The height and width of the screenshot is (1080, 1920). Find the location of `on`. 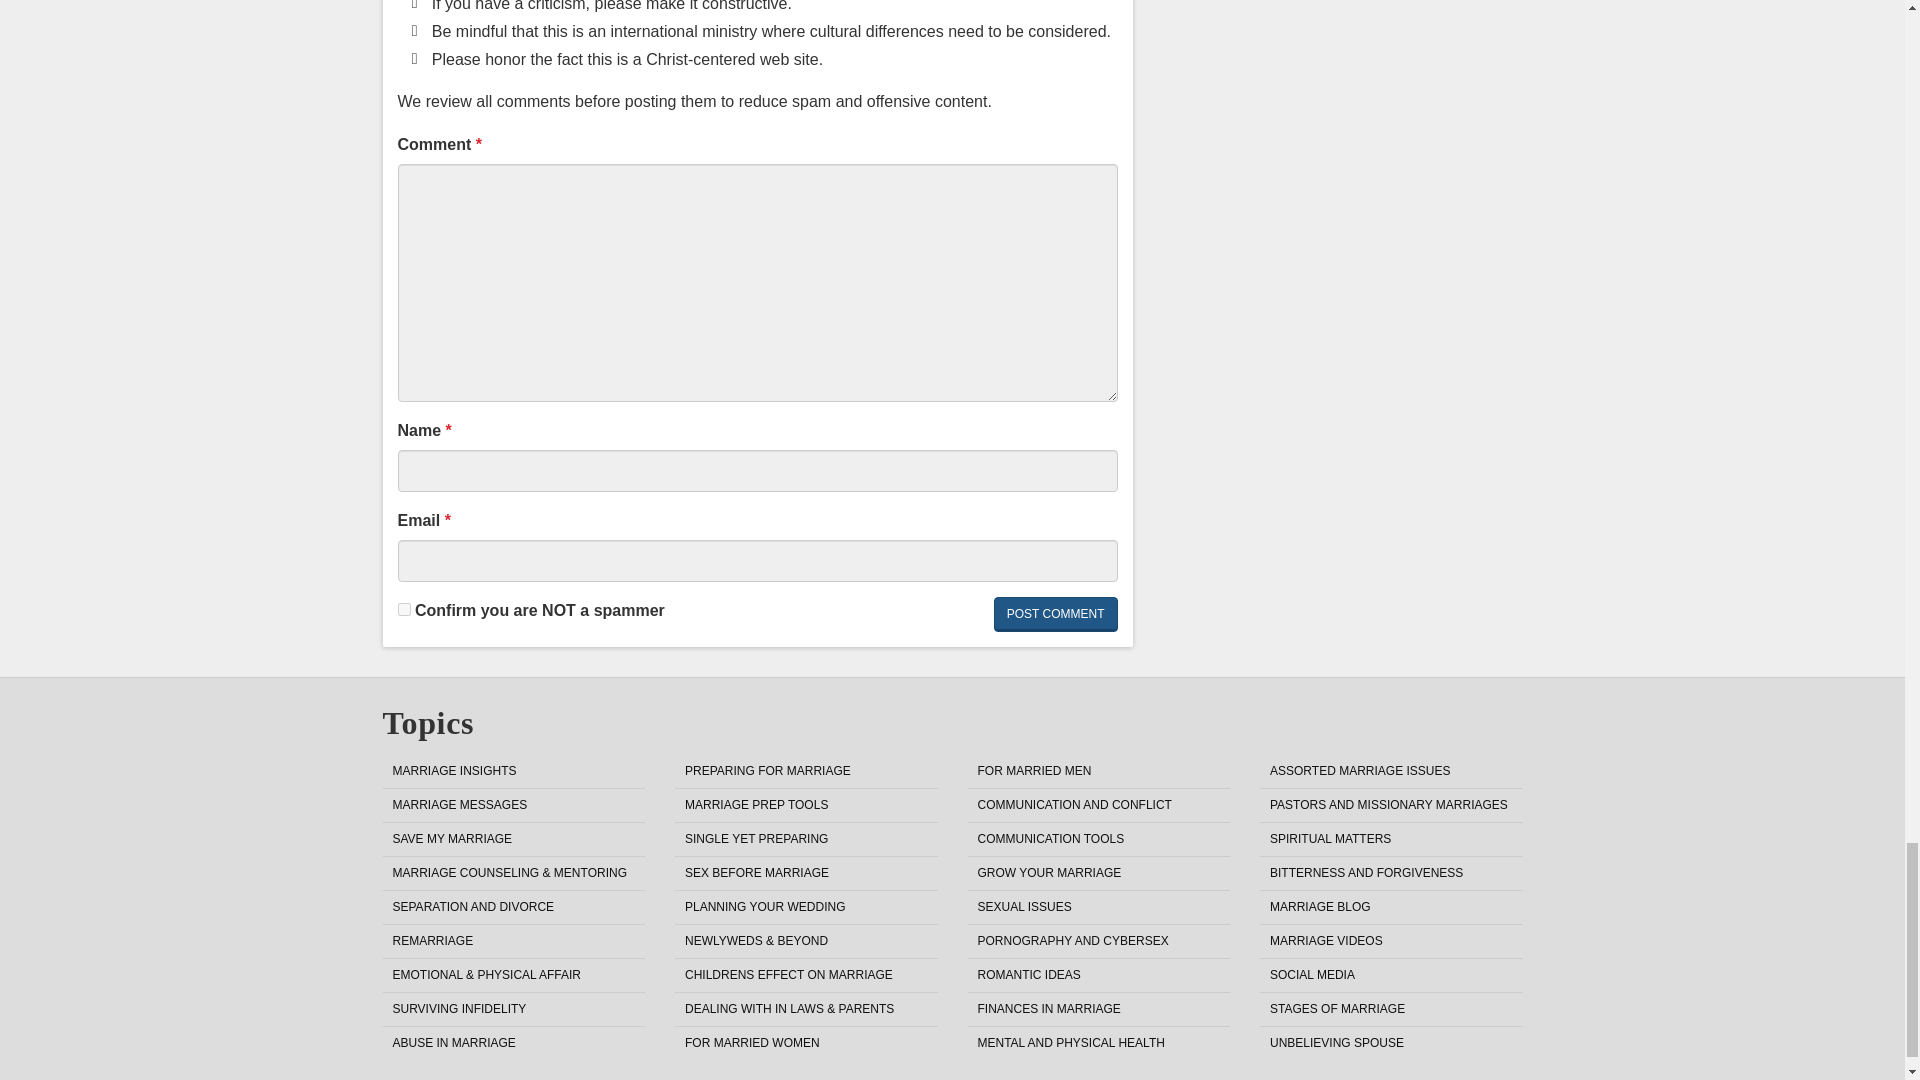

on is located at coordinates (404, 608).